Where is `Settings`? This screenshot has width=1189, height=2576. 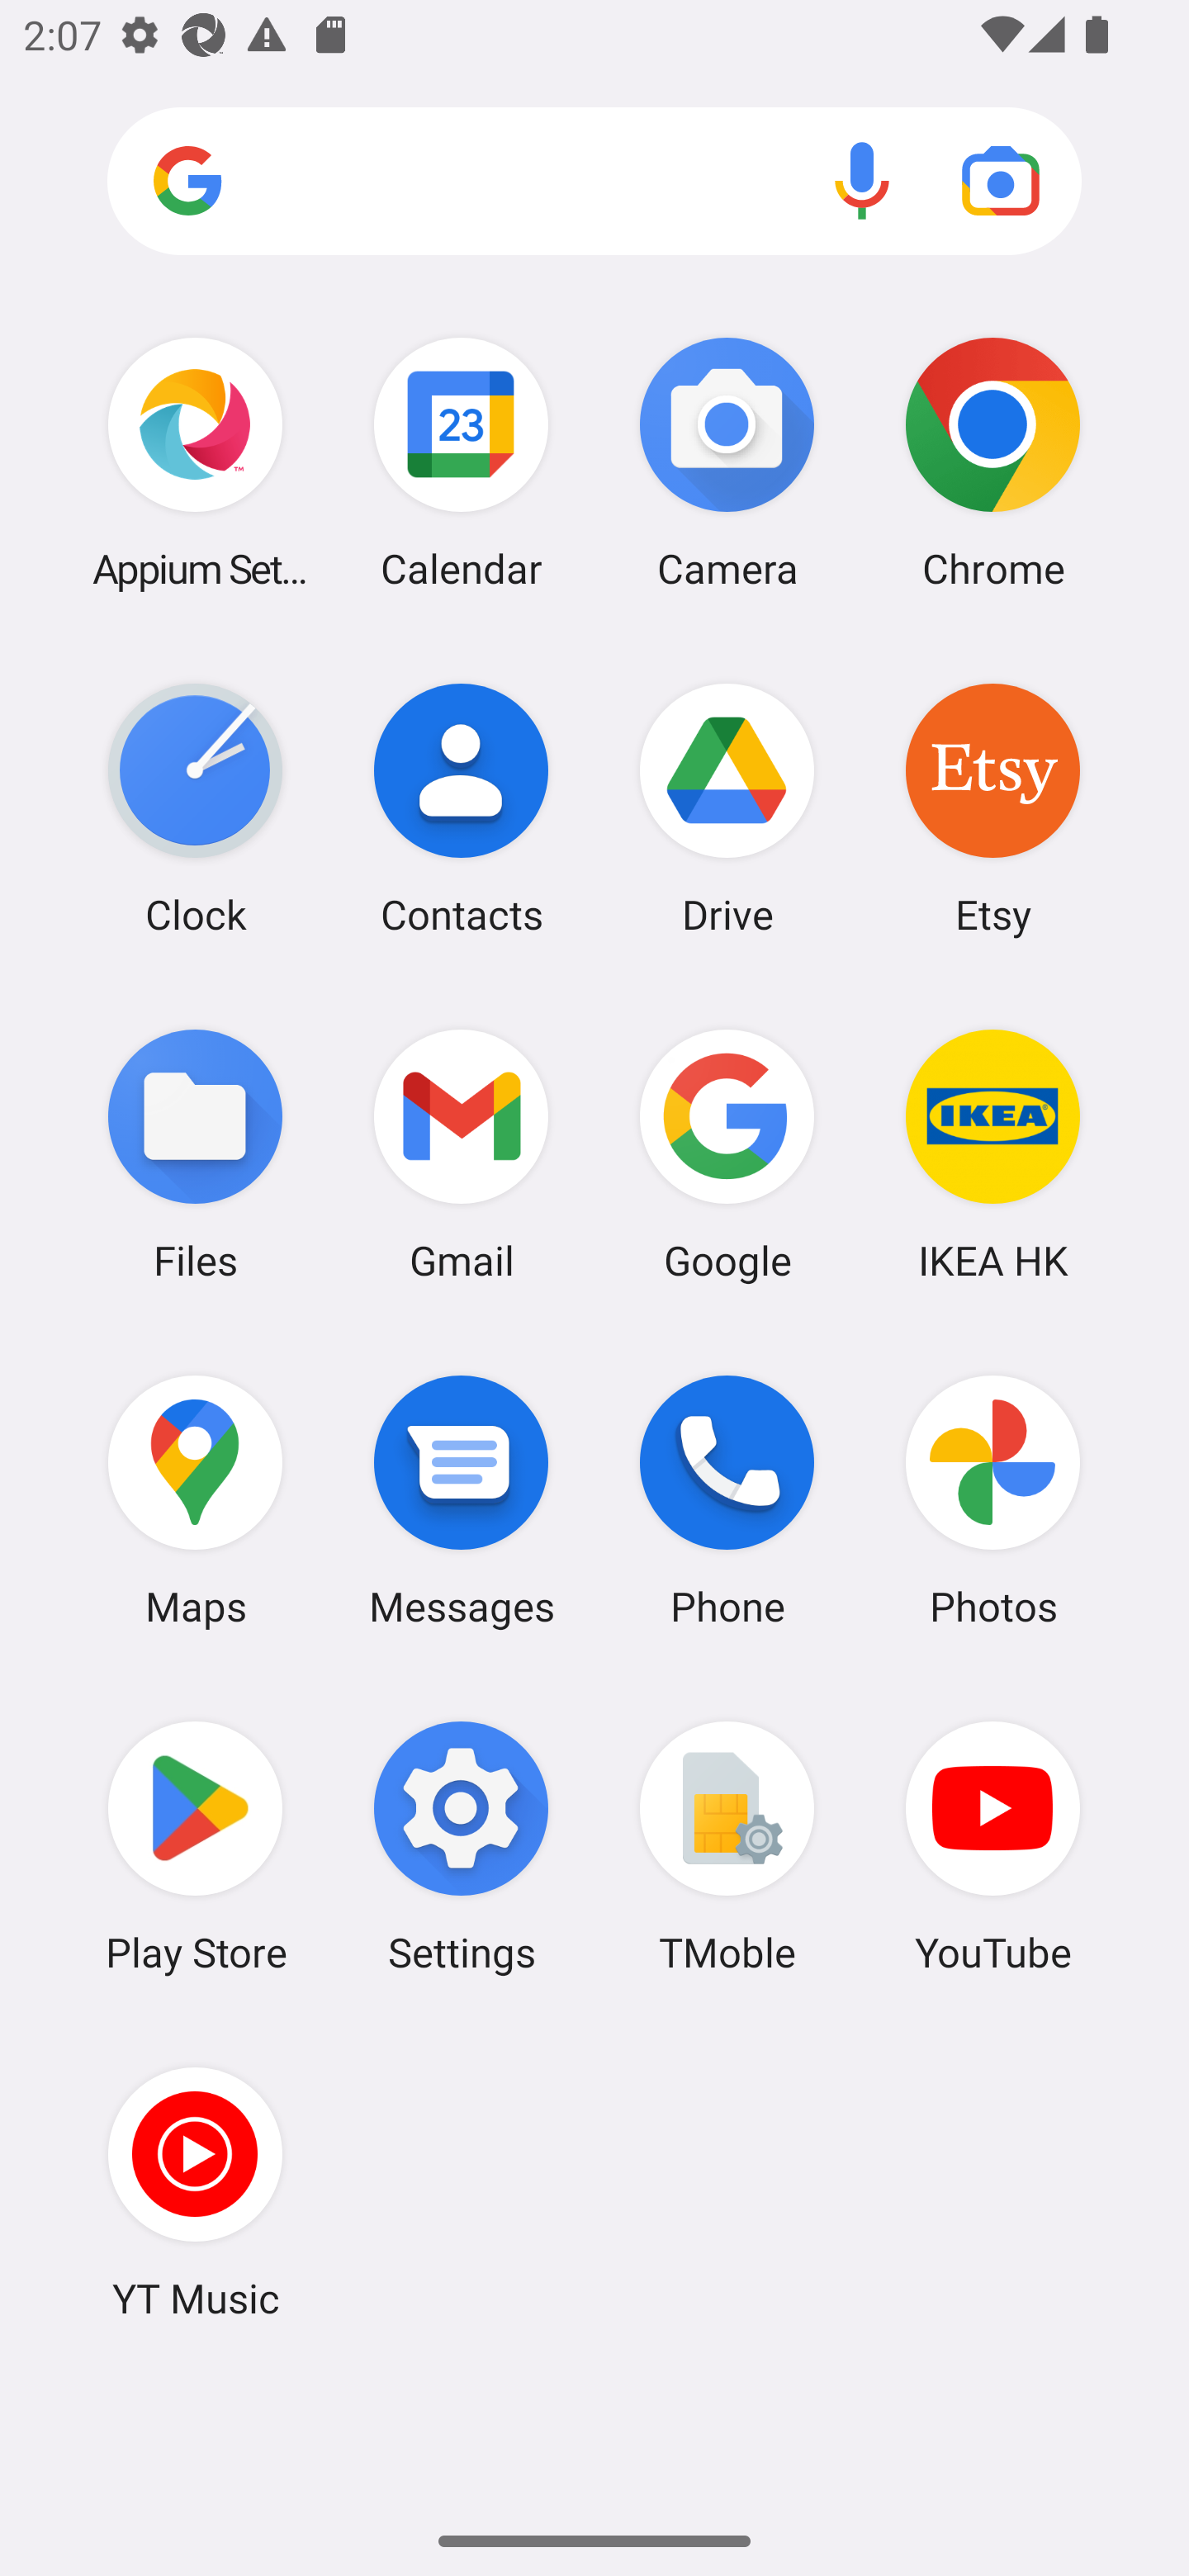 Settings is located at coordinates (461, 1847).